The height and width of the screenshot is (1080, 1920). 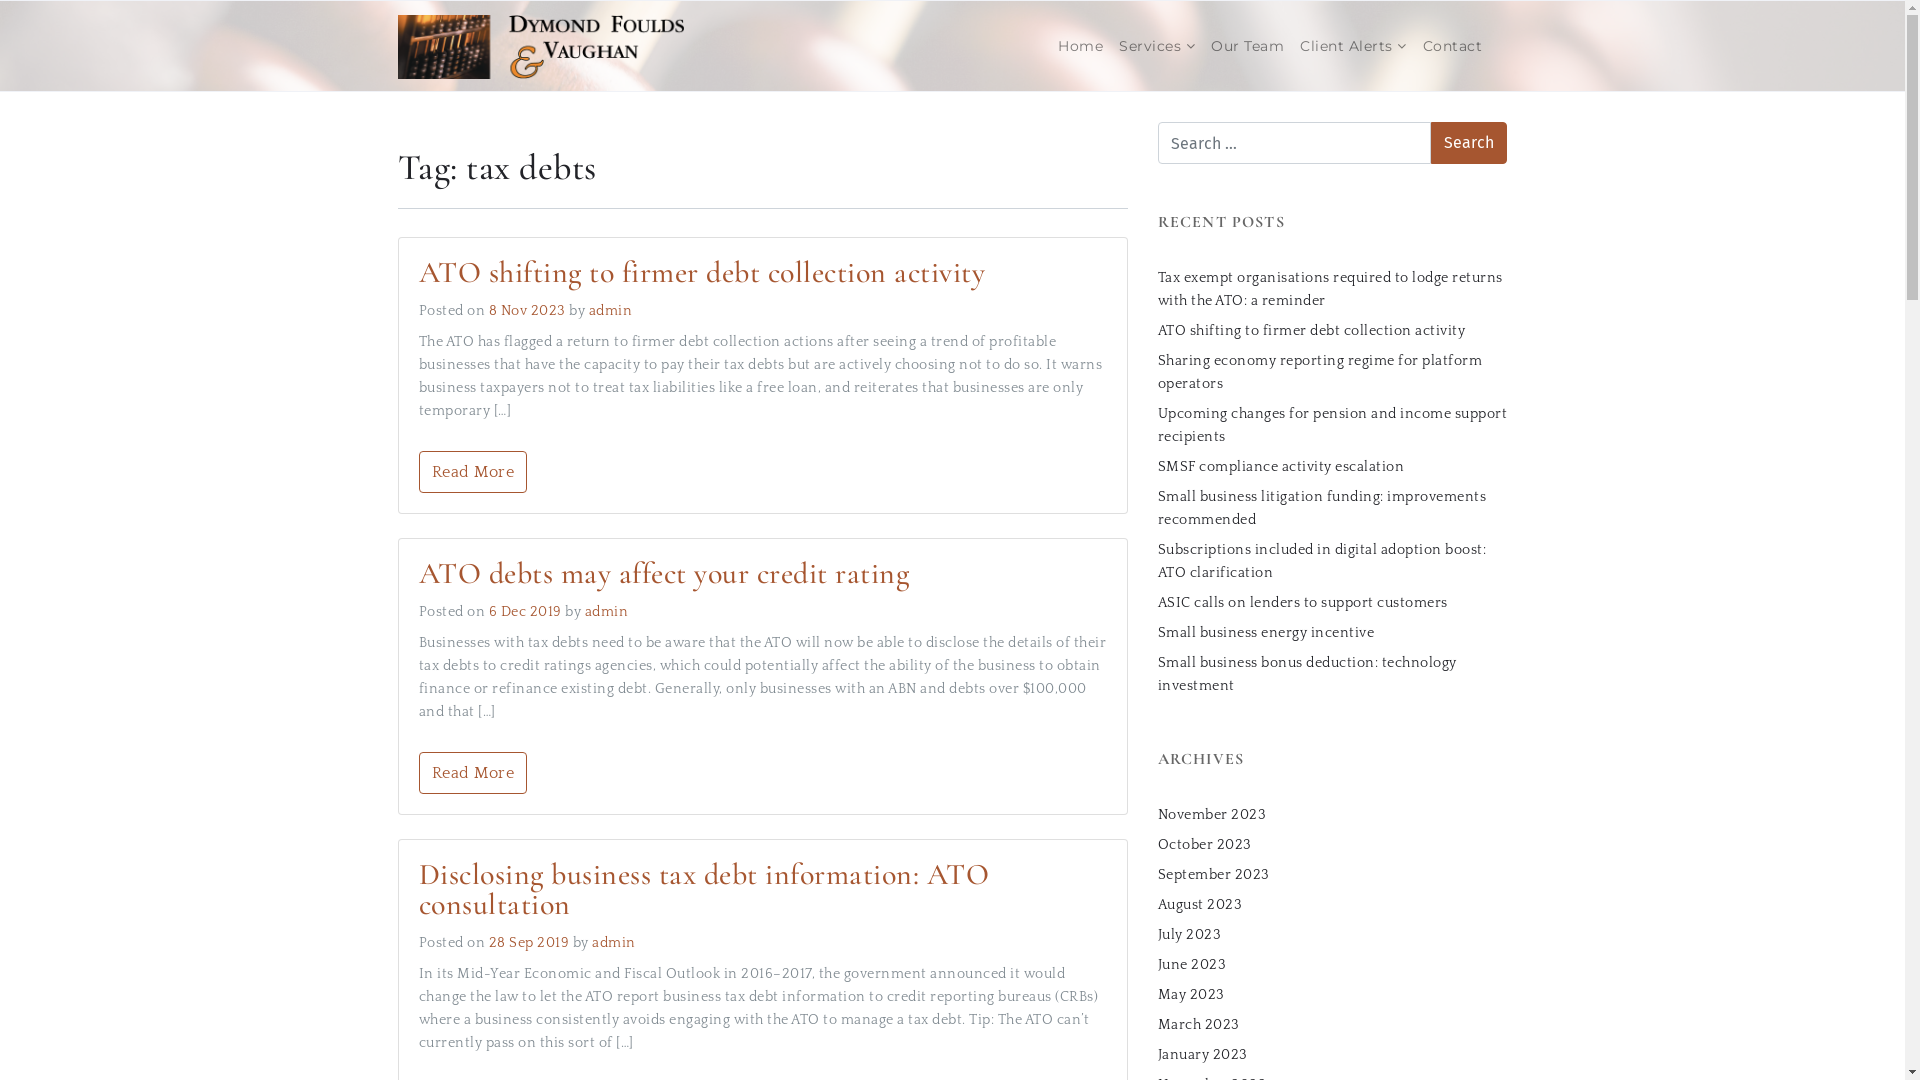 What do you see at coordinates (1214, 874) in the screenshot?
I see `September 2023` at bounding box center [1214, 874].